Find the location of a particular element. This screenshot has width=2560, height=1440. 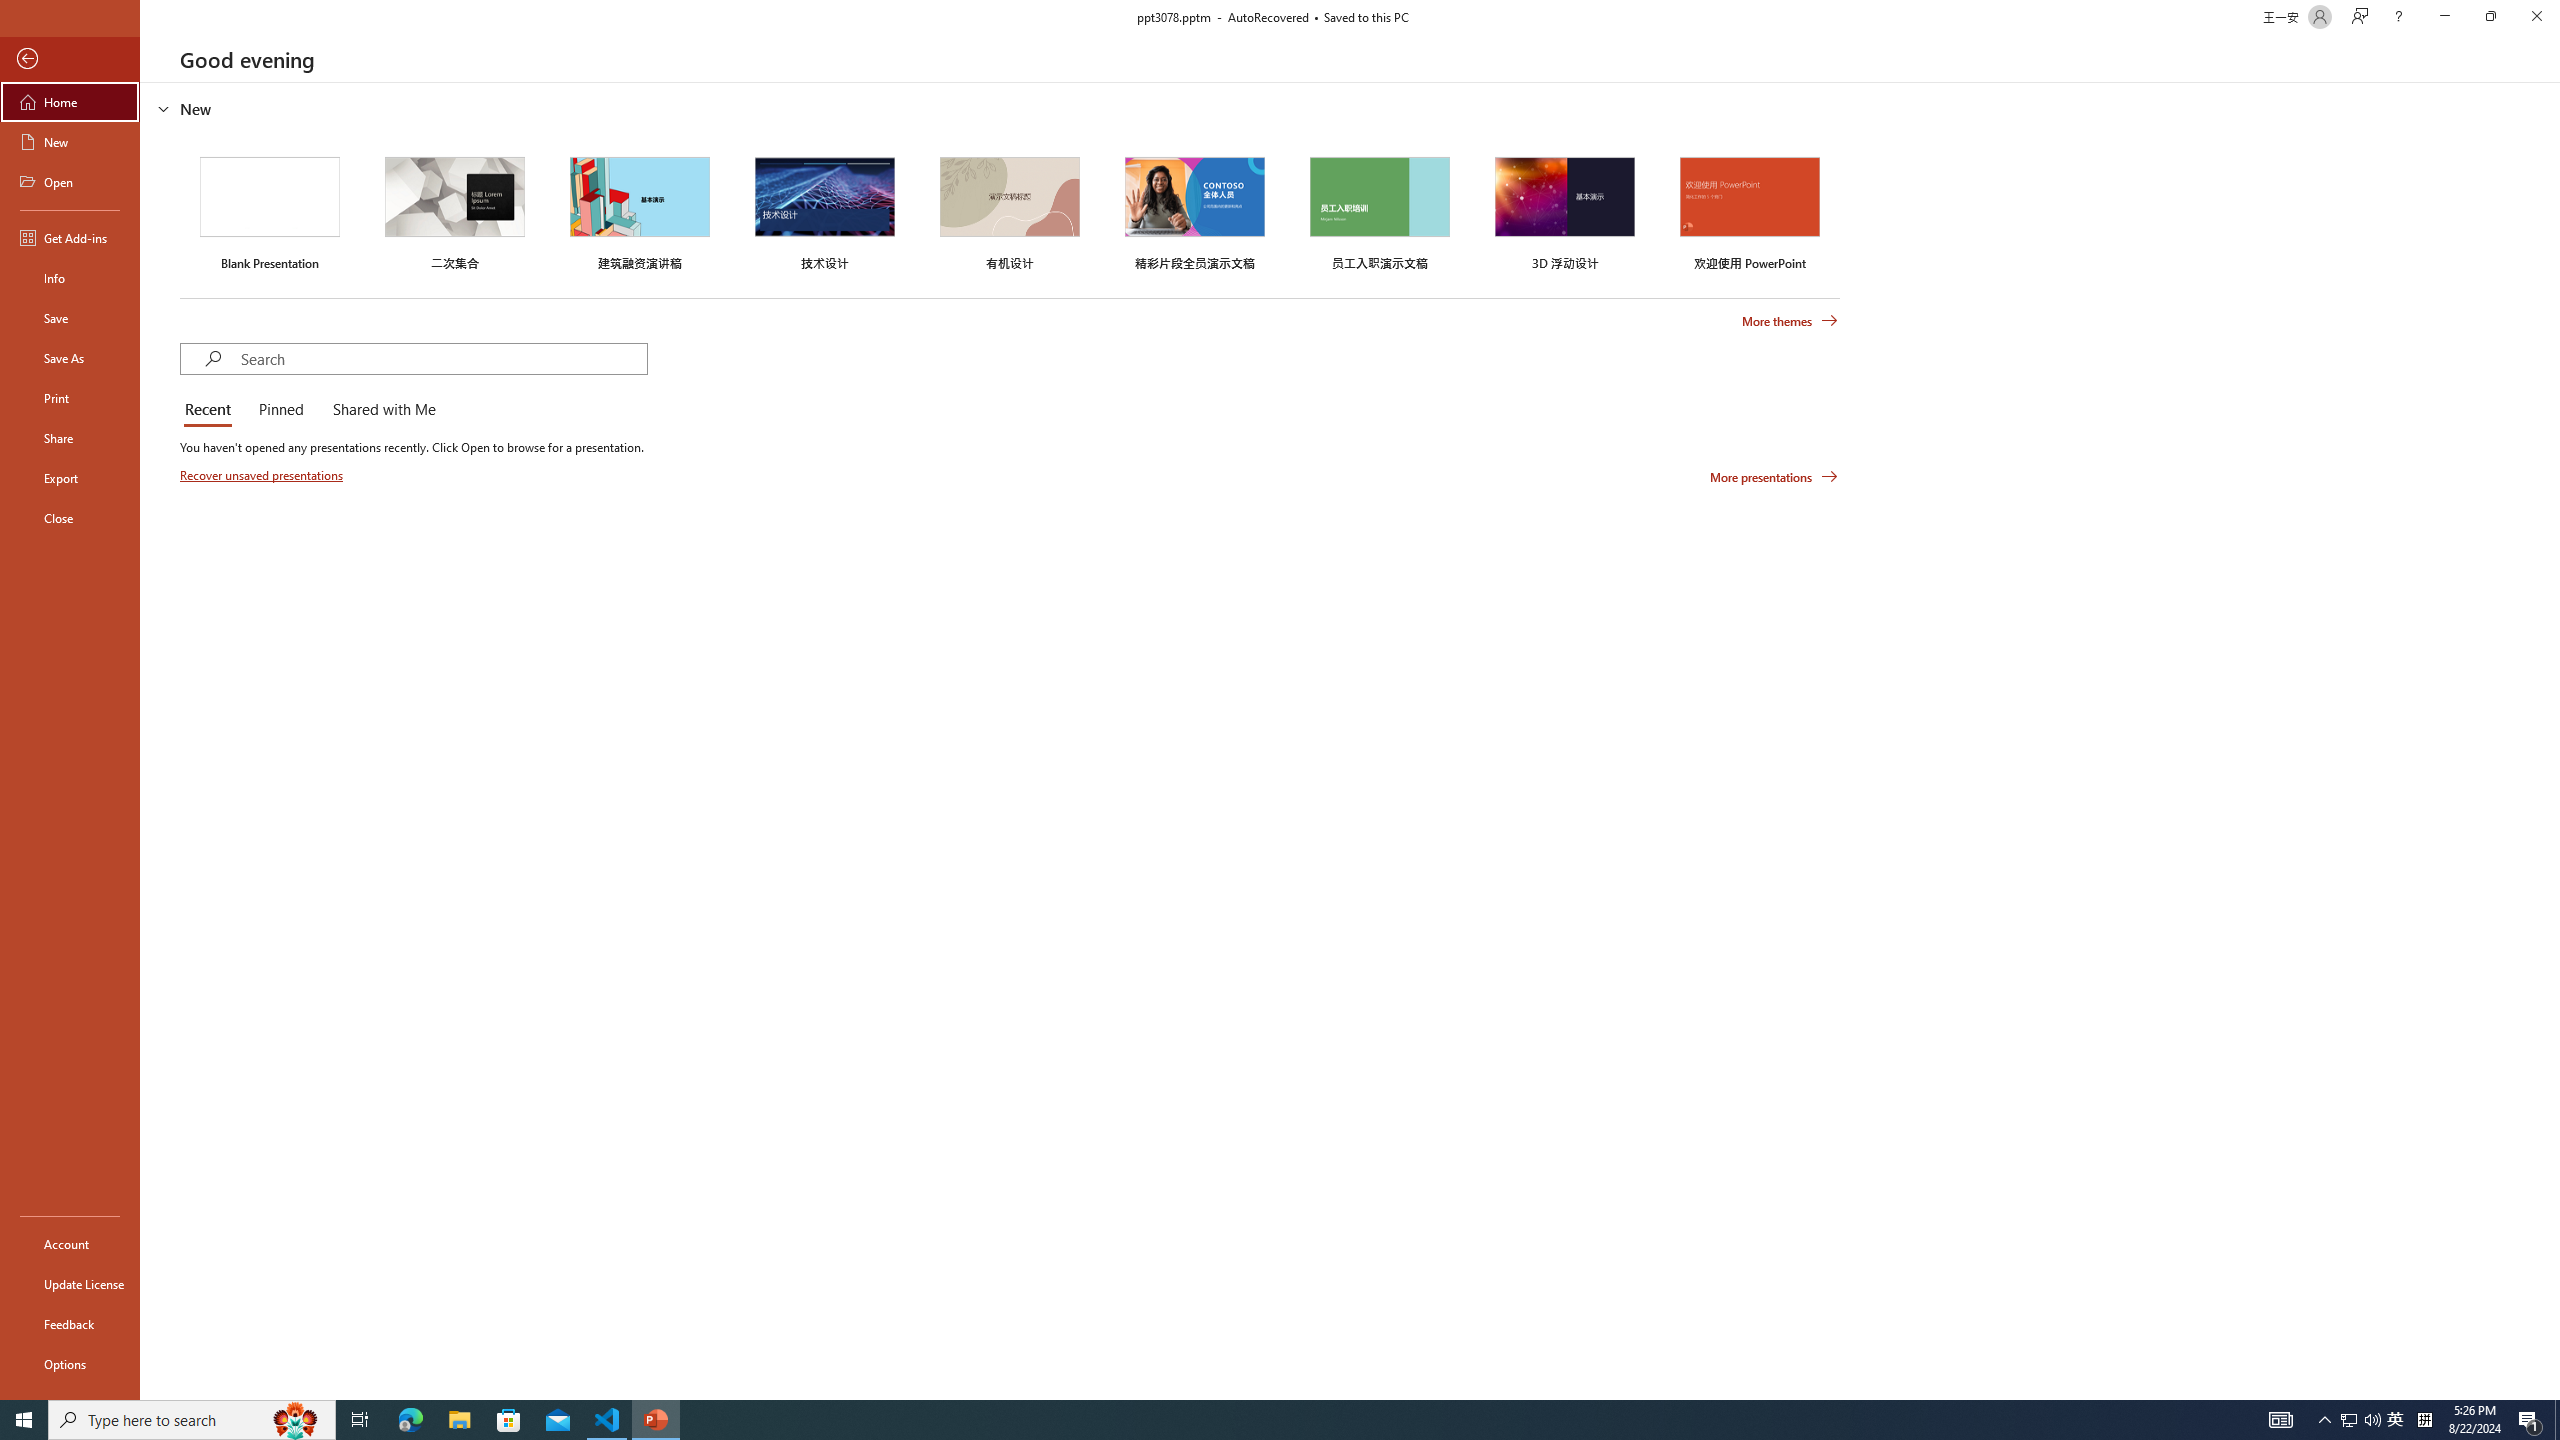

Account is located at coordinates (70, 1244).